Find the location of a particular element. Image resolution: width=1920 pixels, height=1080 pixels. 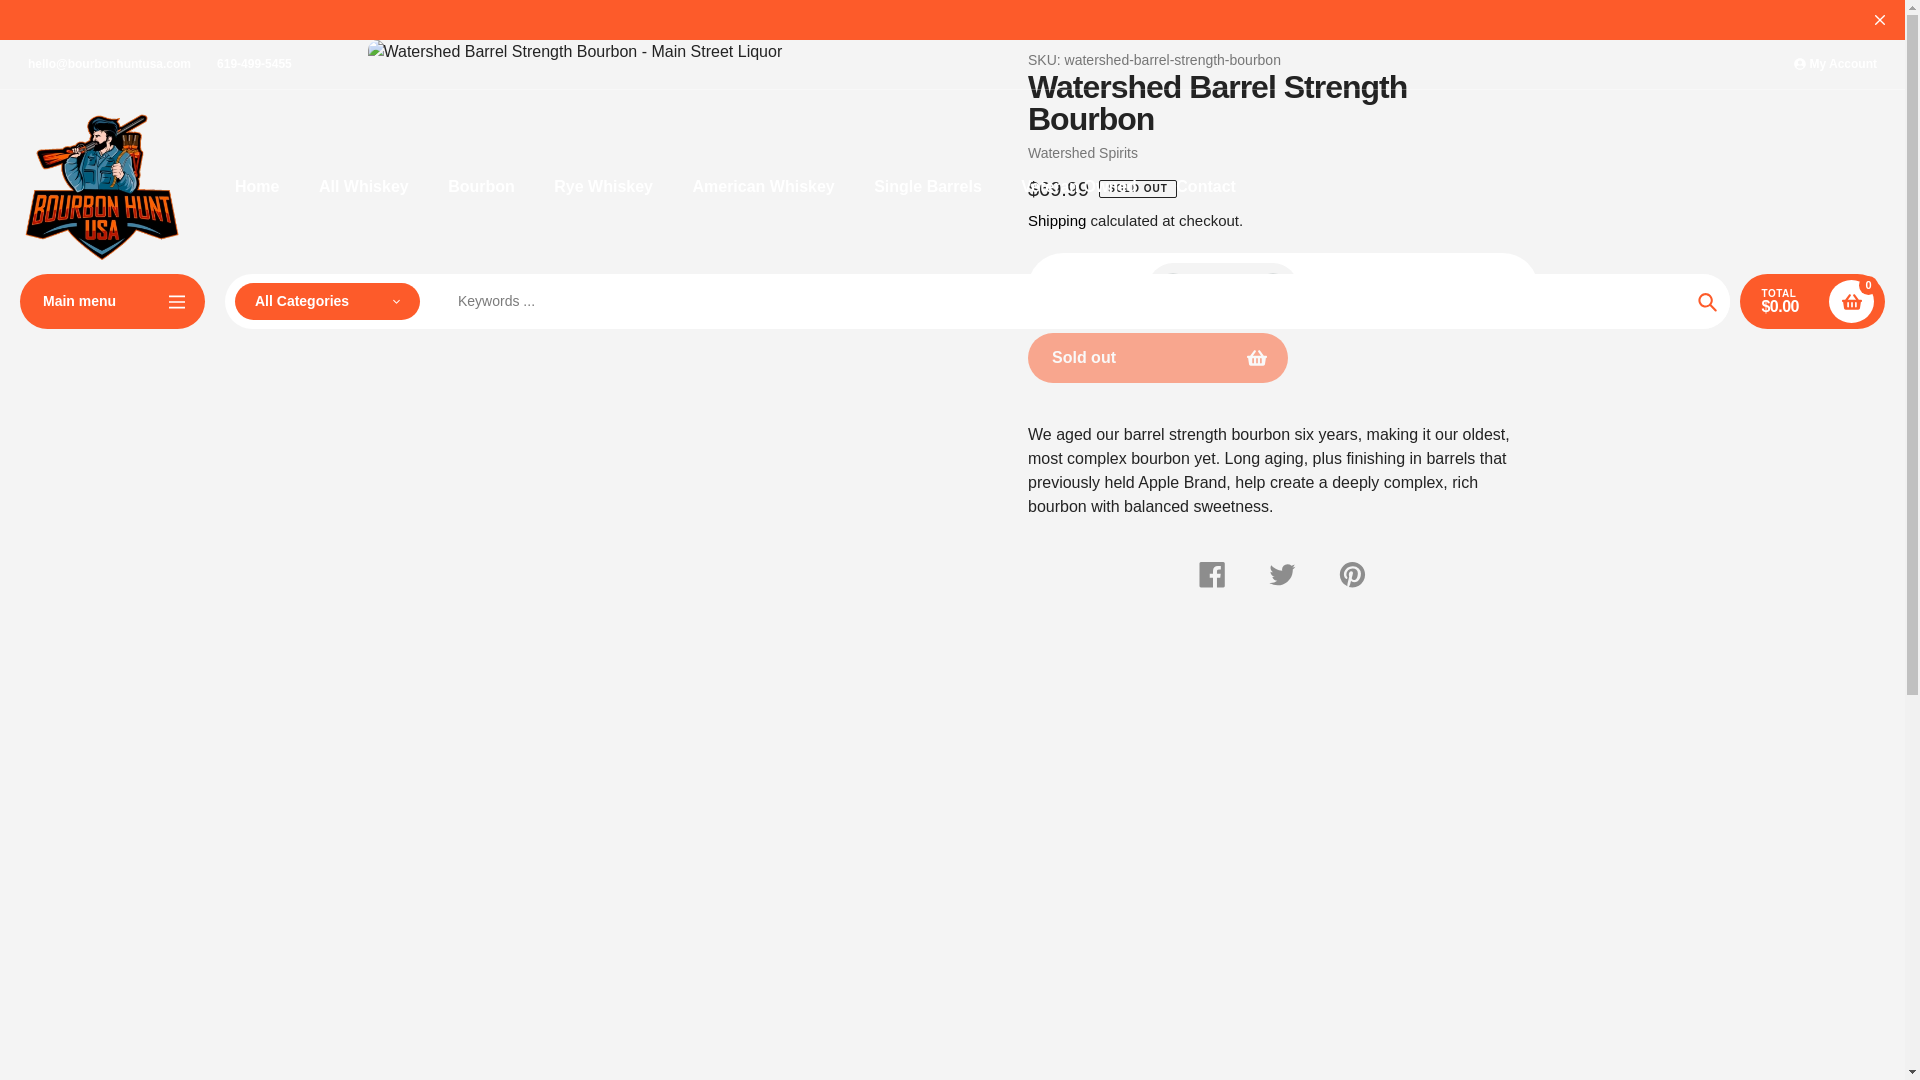

Bourbon is located at coordinates (480, 186).